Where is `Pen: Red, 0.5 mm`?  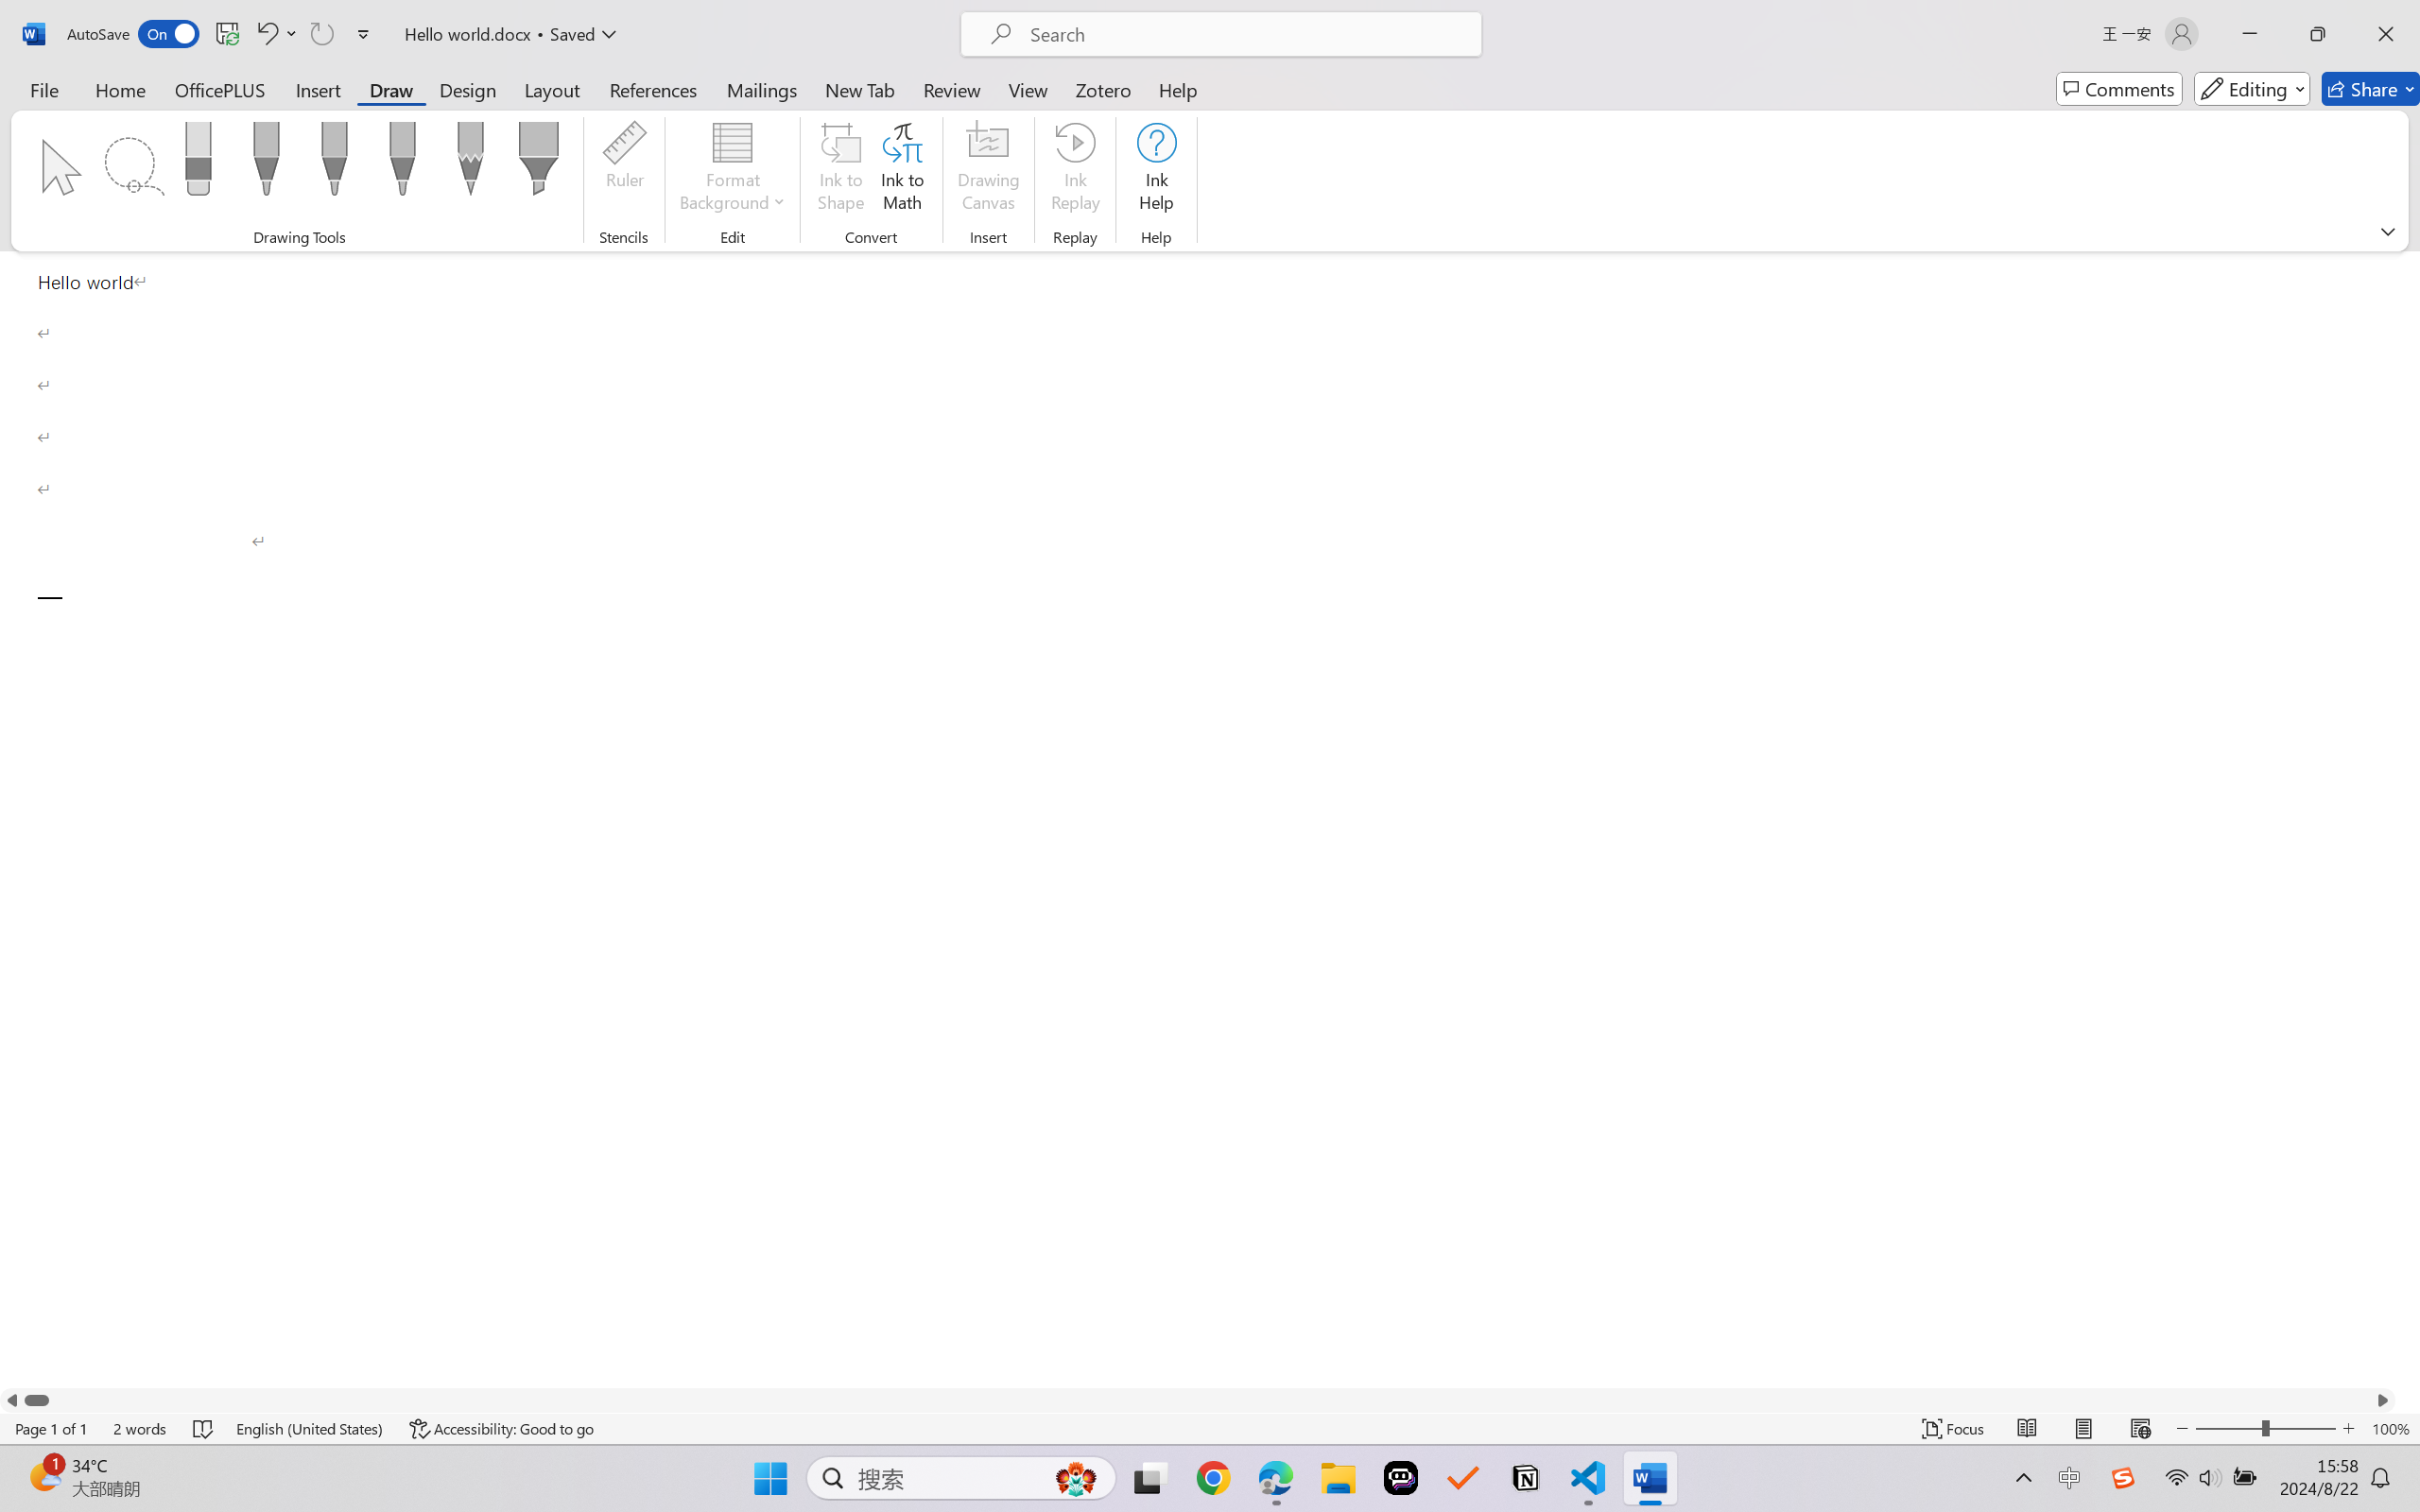
Pen: Red, 0.5 mm is located at coordinates (334, 164).